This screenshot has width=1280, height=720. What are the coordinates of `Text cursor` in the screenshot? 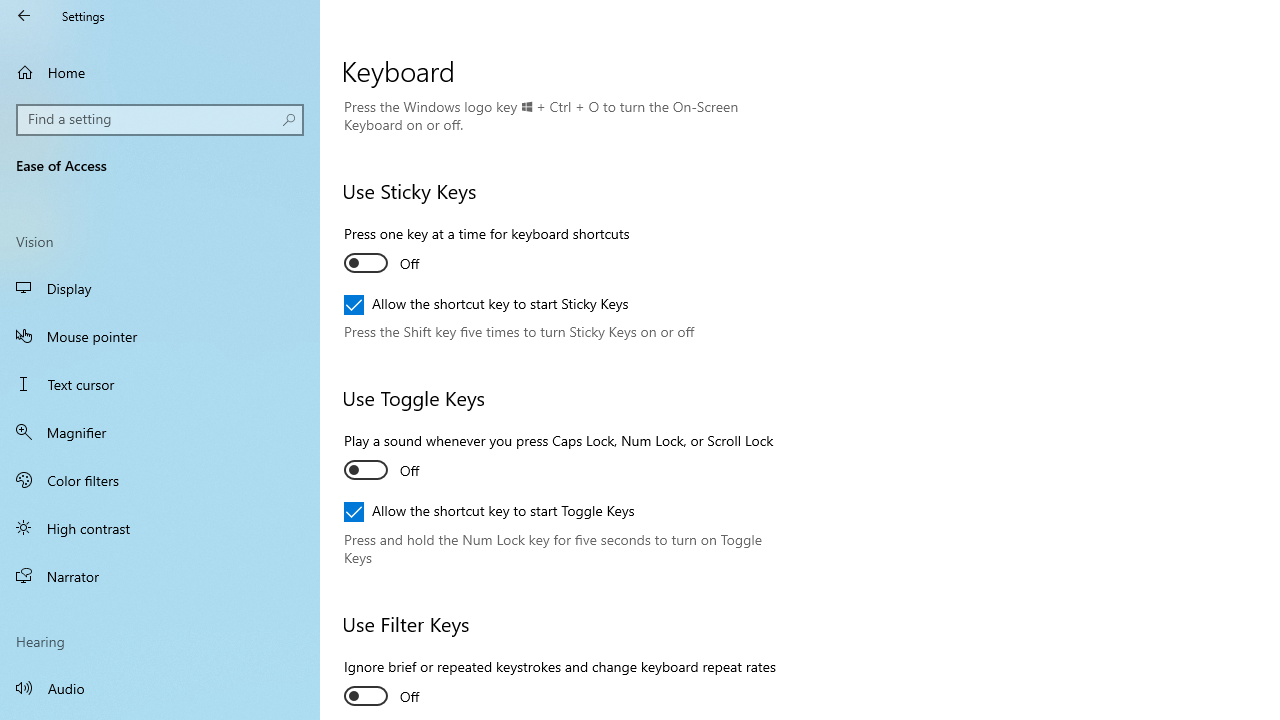 It's located at (160, 384).